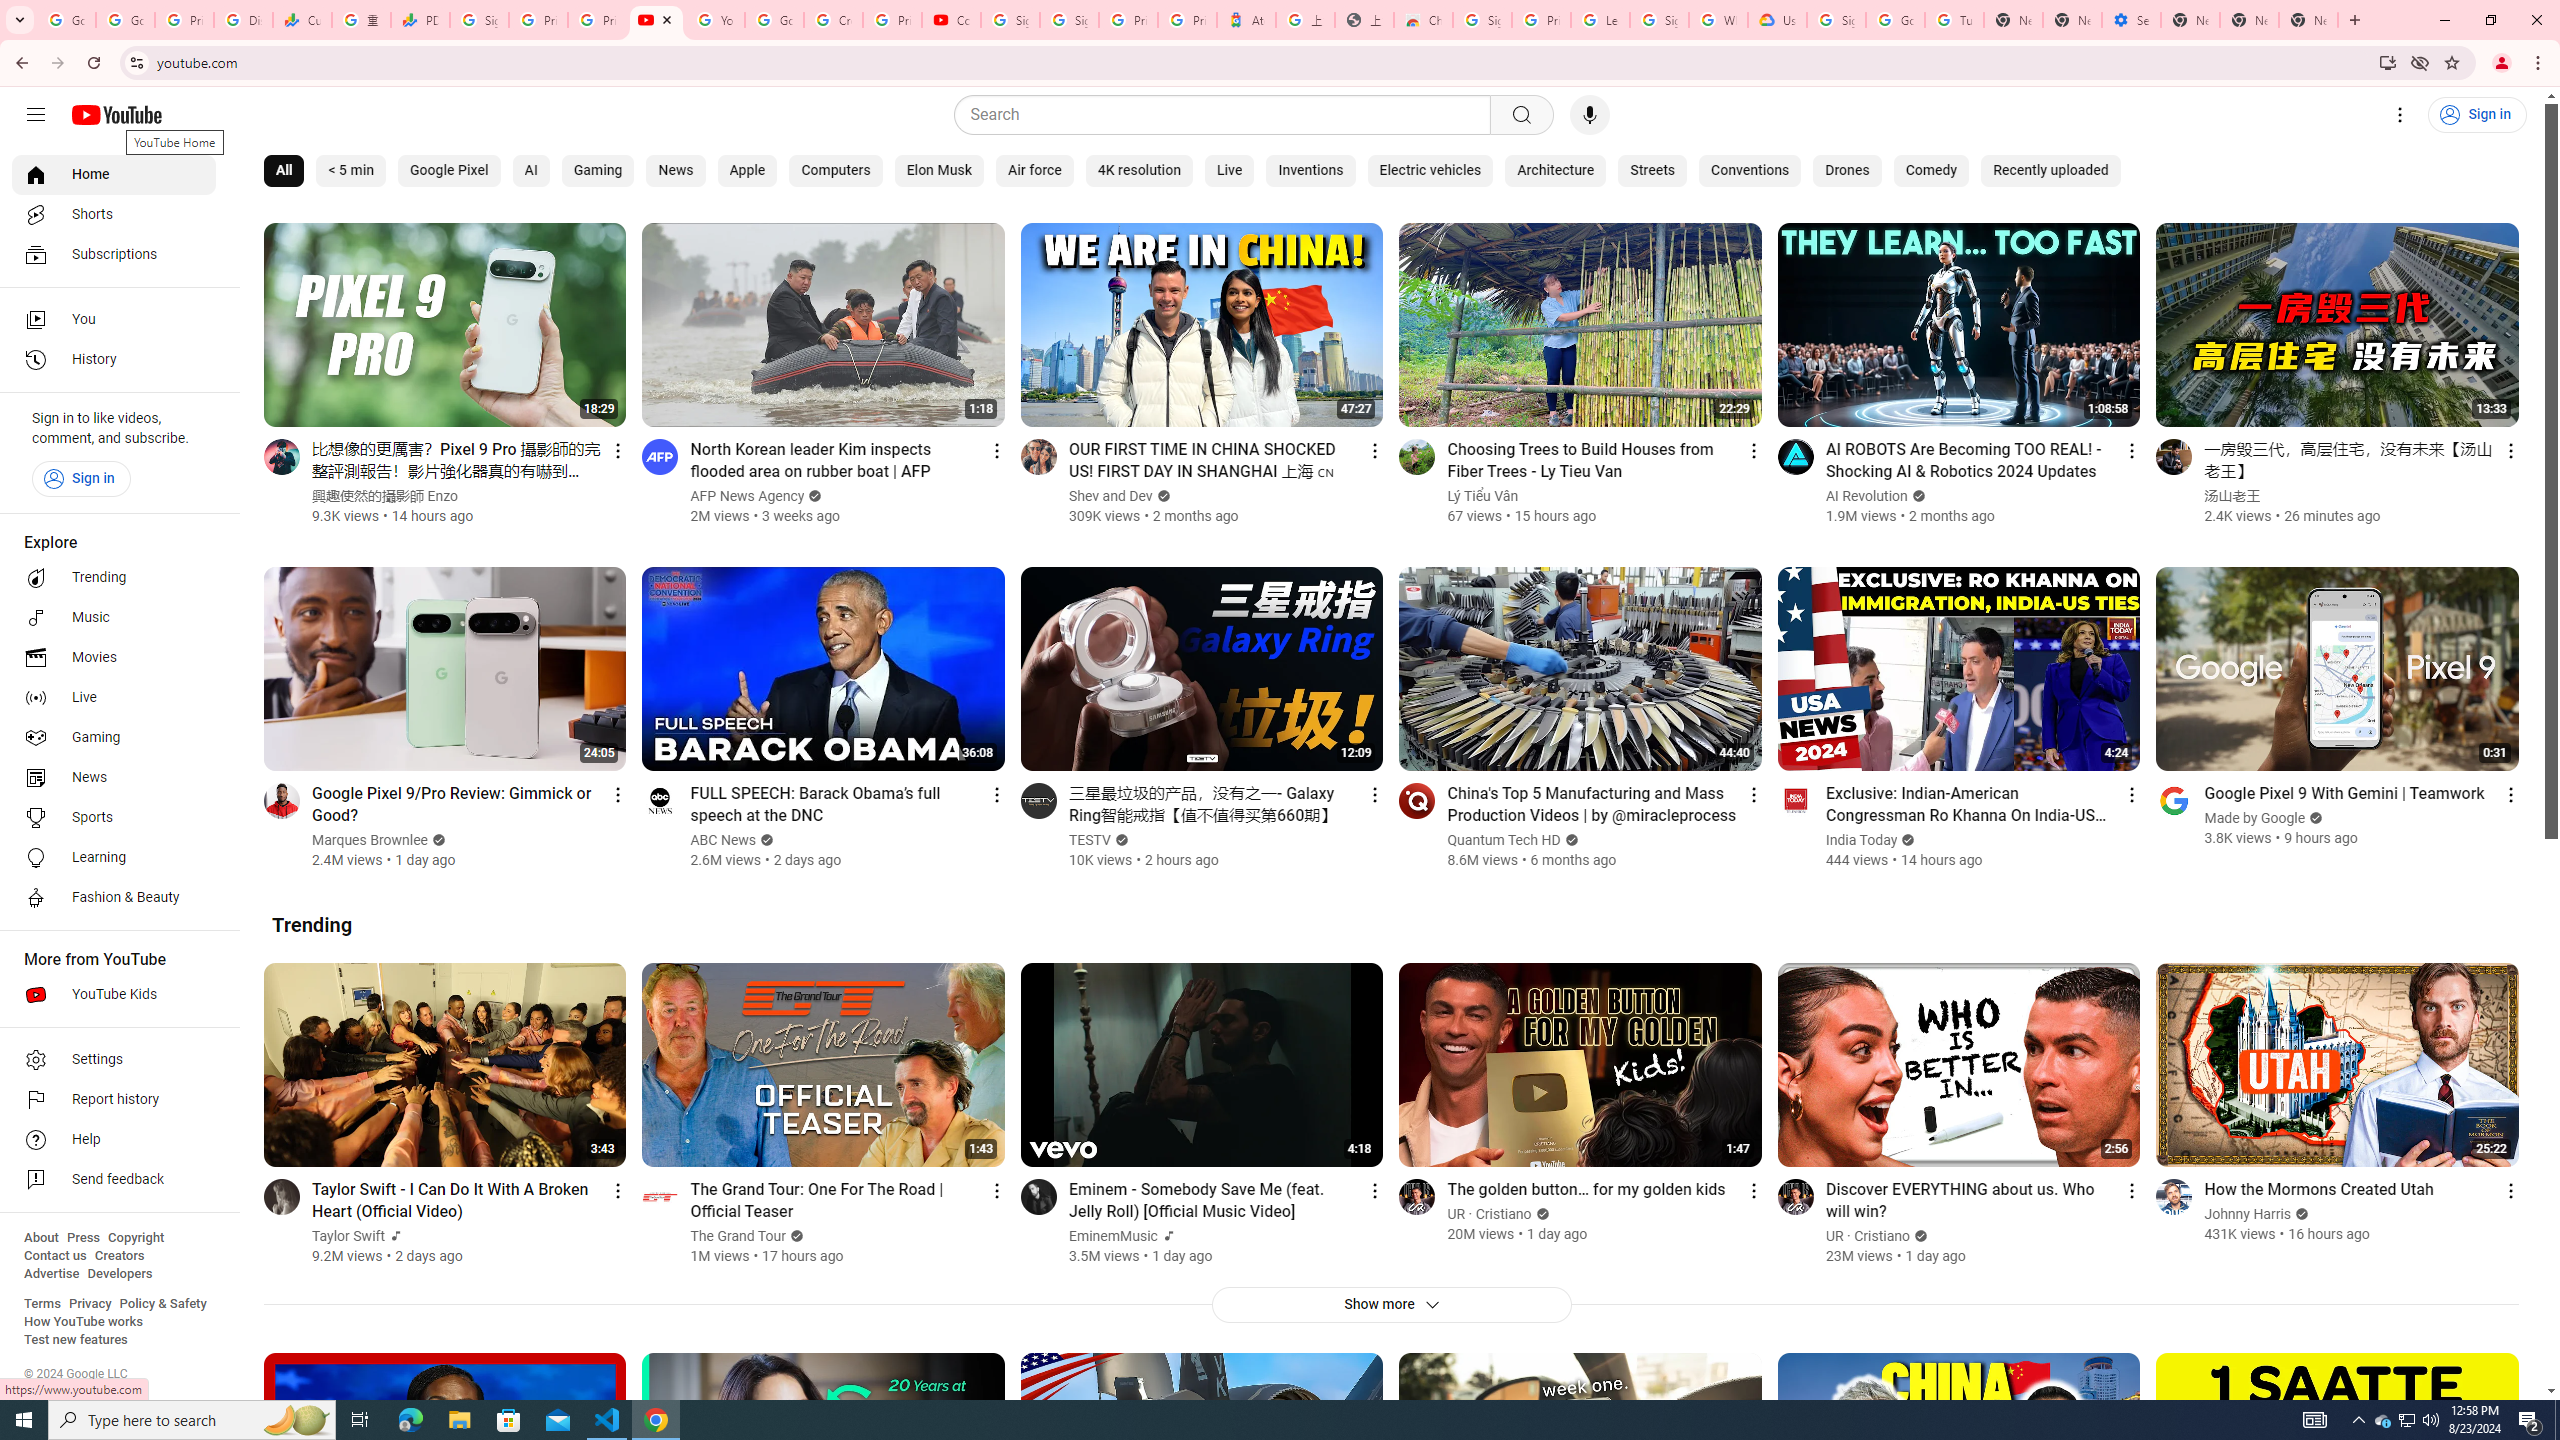 This screenshot has height=1440, width=2560. Describe the element at coordinates (1867, 496) in the screenshot. I see `AI Revolution` at that location.